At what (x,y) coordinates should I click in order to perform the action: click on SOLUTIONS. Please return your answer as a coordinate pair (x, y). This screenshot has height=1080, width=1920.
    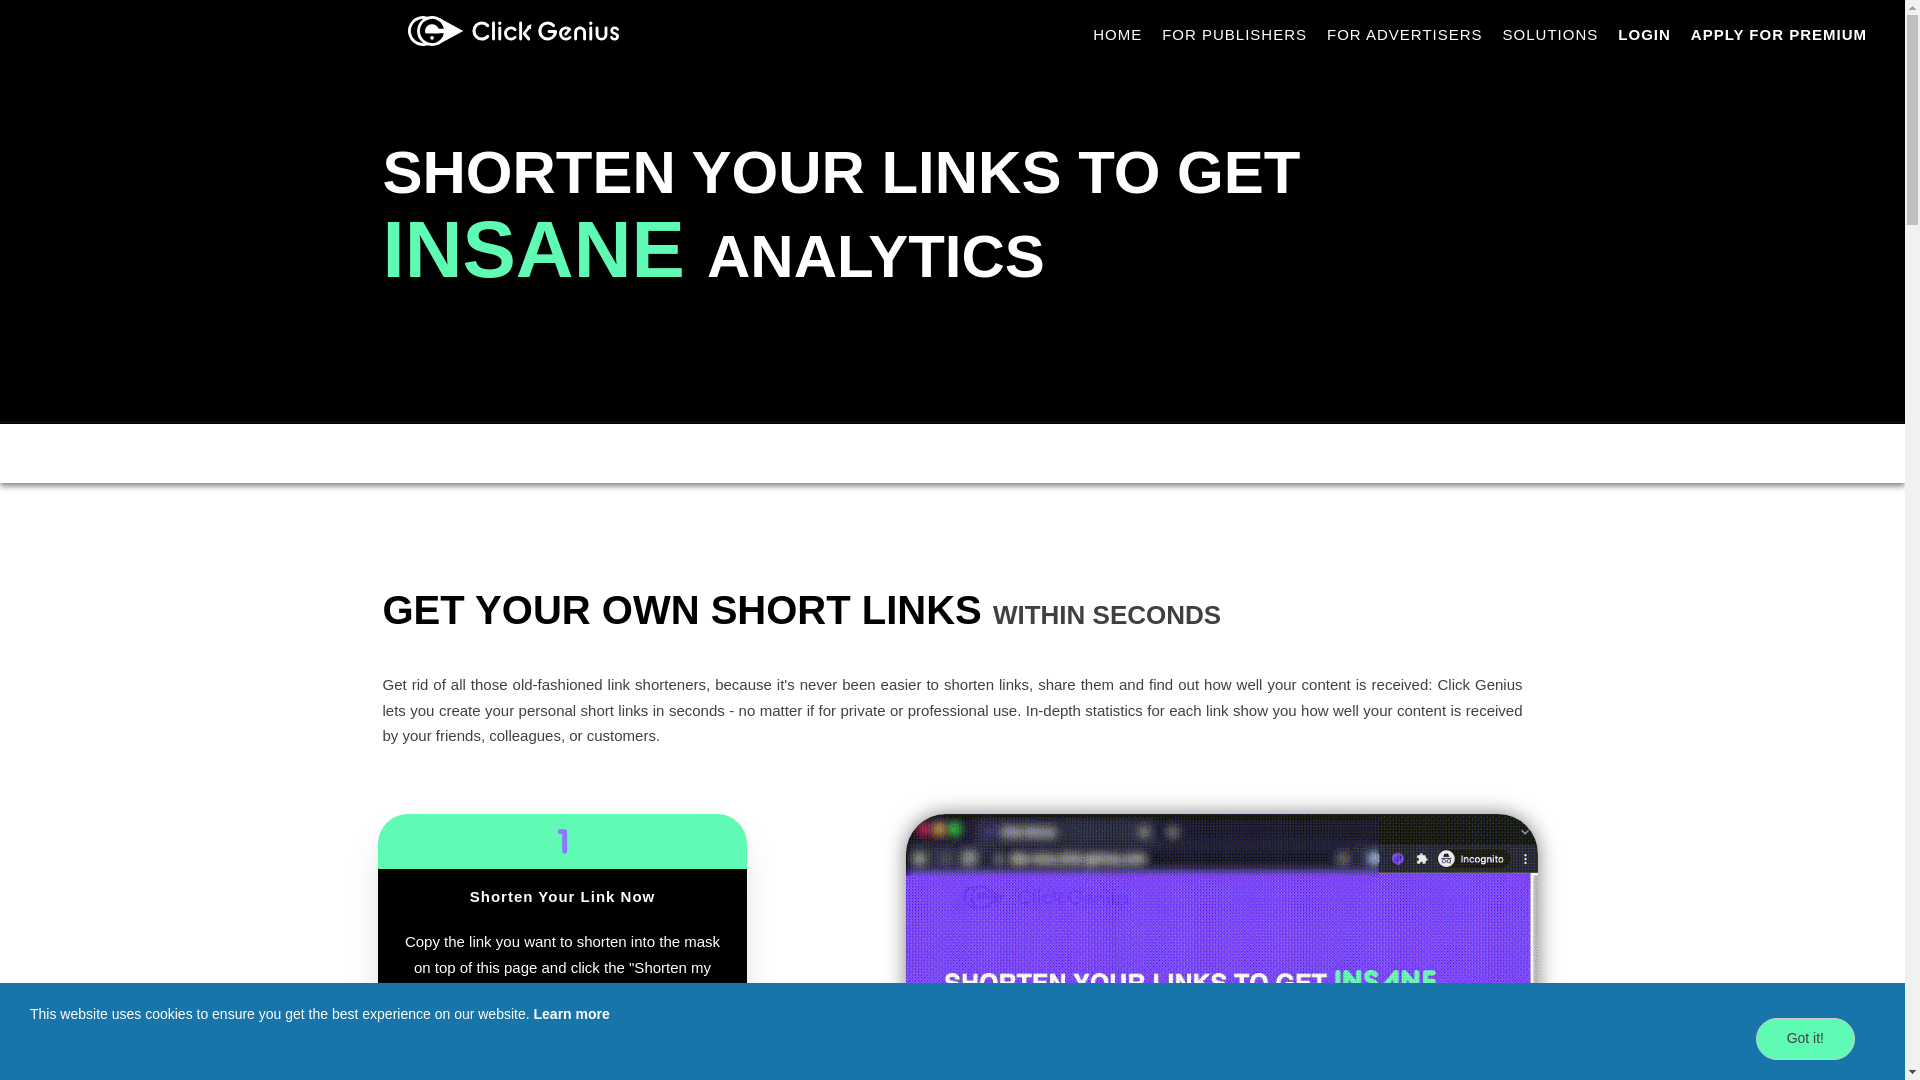
    Looking at the image, I should click on (1550, 35).